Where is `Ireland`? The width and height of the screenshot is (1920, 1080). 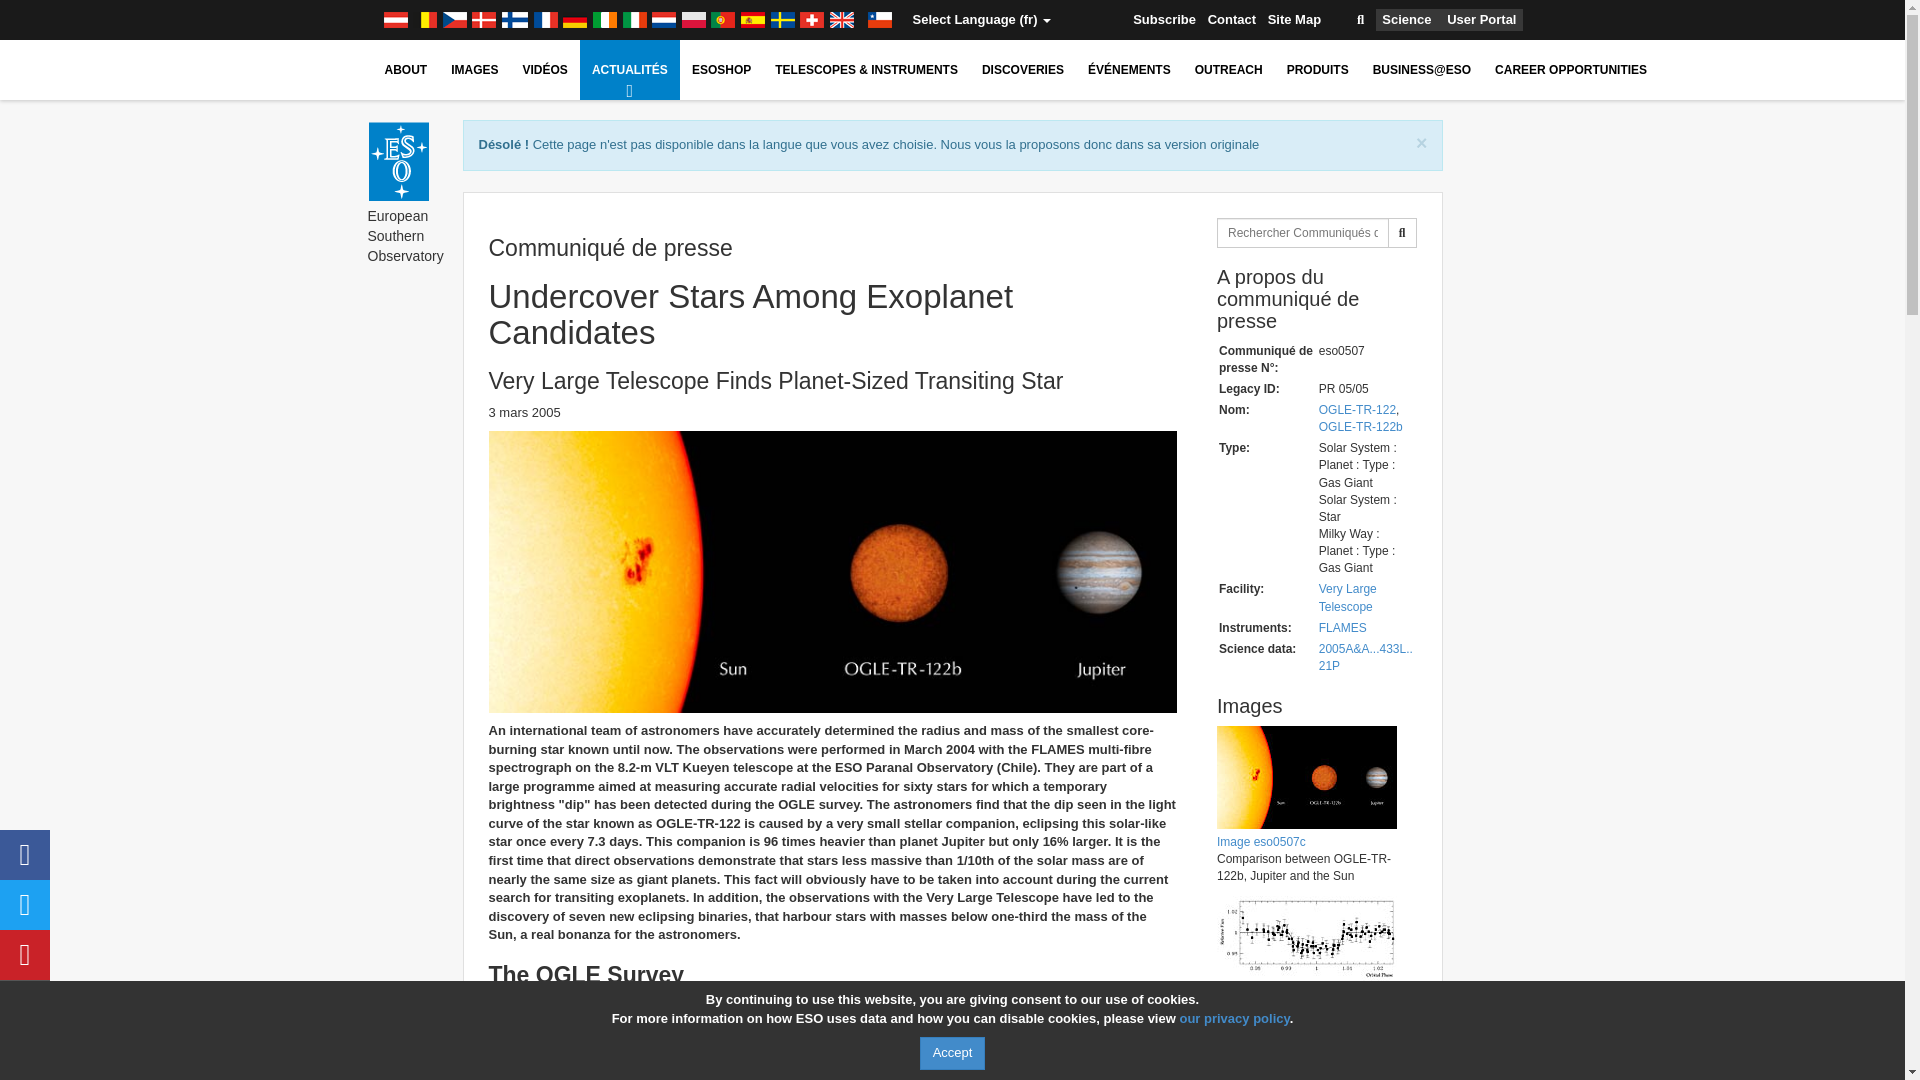 Ireland is located at coordinates (604, 20).